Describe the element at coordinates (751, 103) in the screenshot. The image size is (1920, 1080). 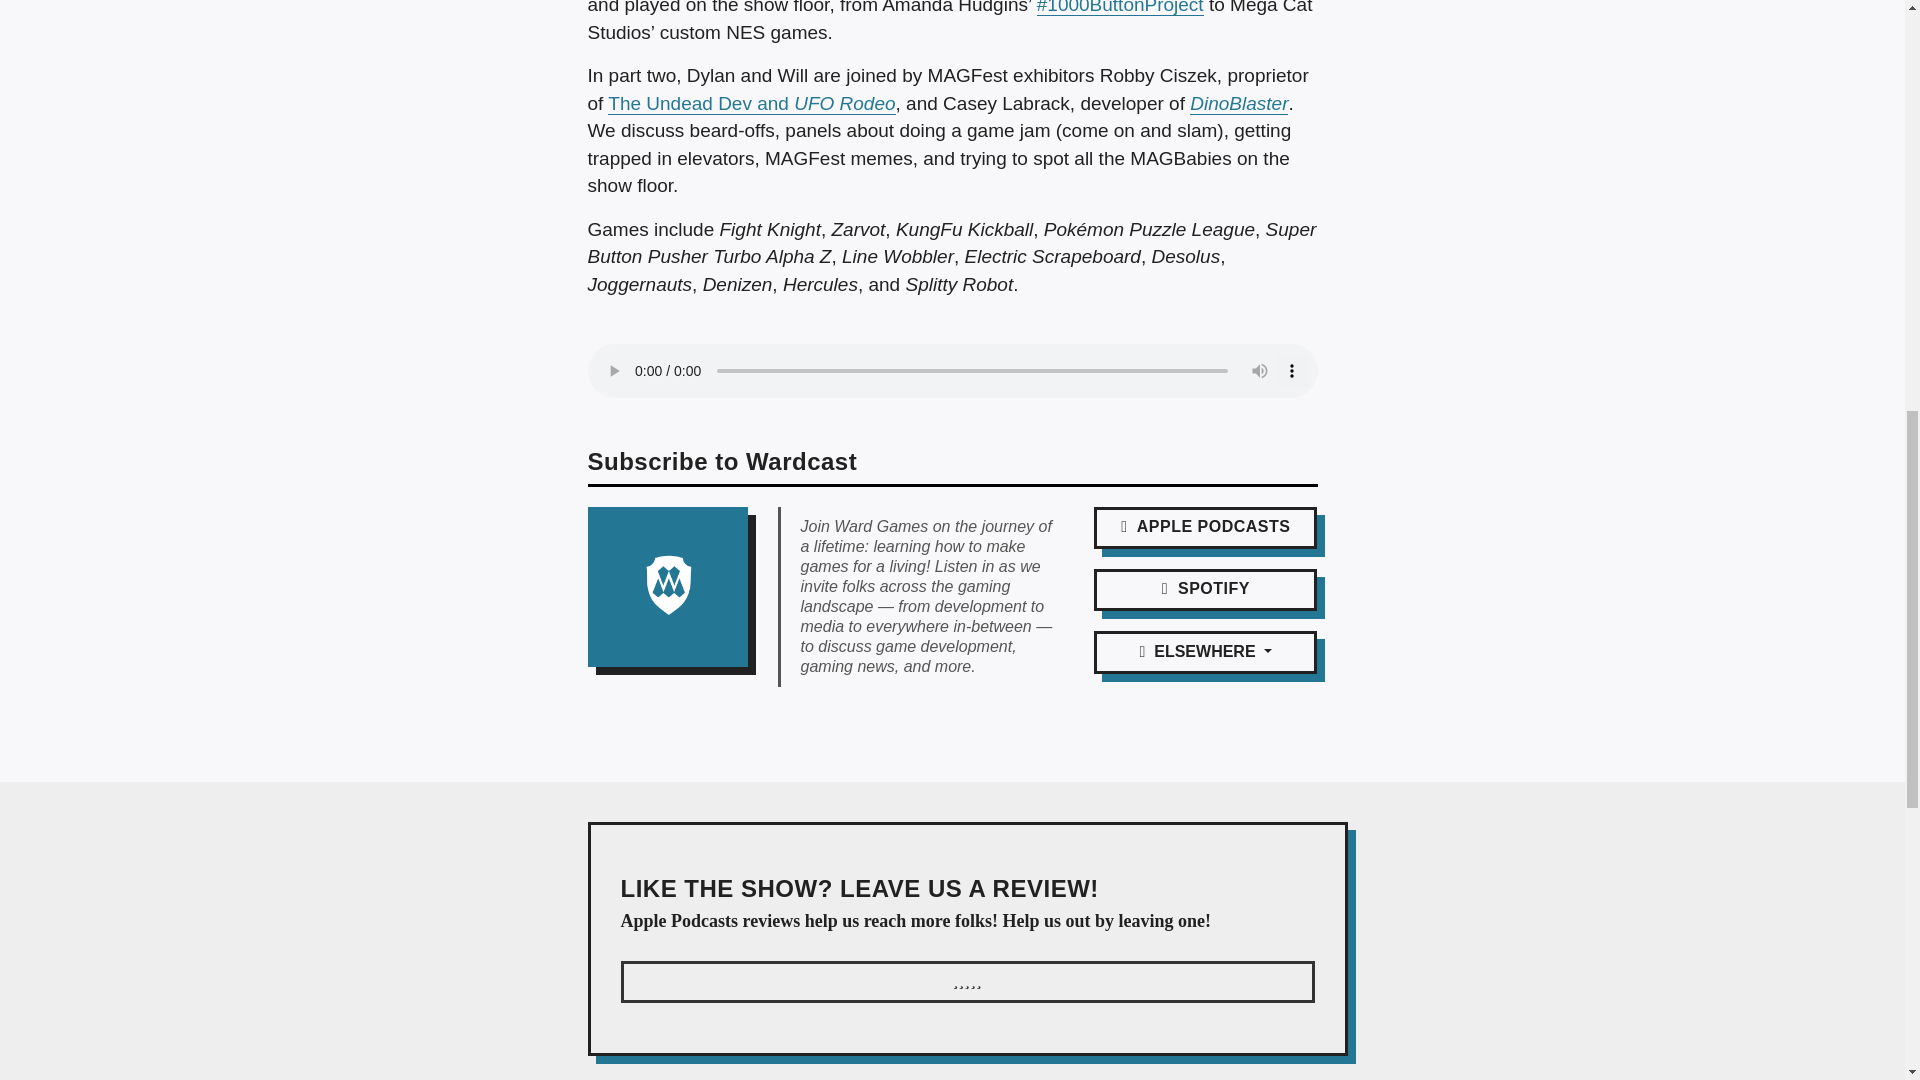
I see `The Undead Dev and UFO Rodeo` at that location.